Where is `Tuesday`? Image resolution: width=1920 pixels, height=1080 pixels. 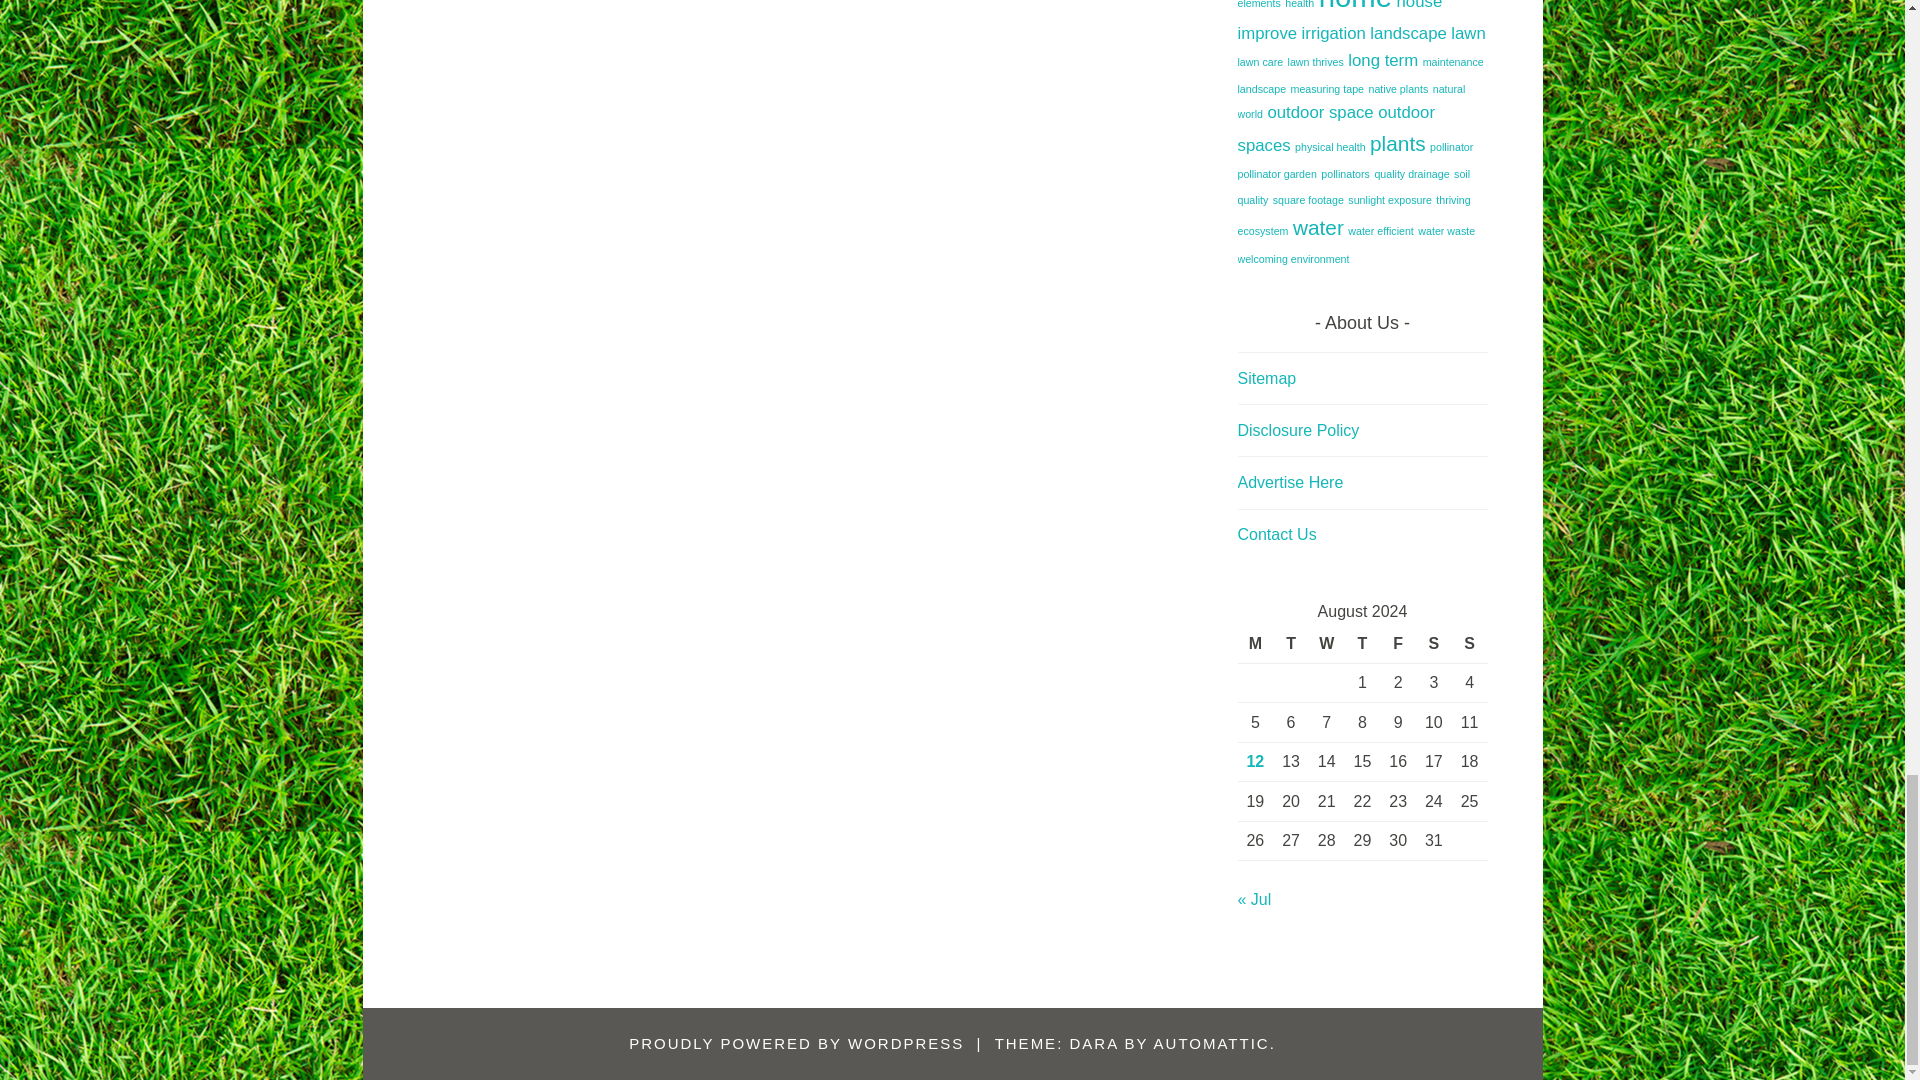 Tuesday is located at coordinates (1290, 644).